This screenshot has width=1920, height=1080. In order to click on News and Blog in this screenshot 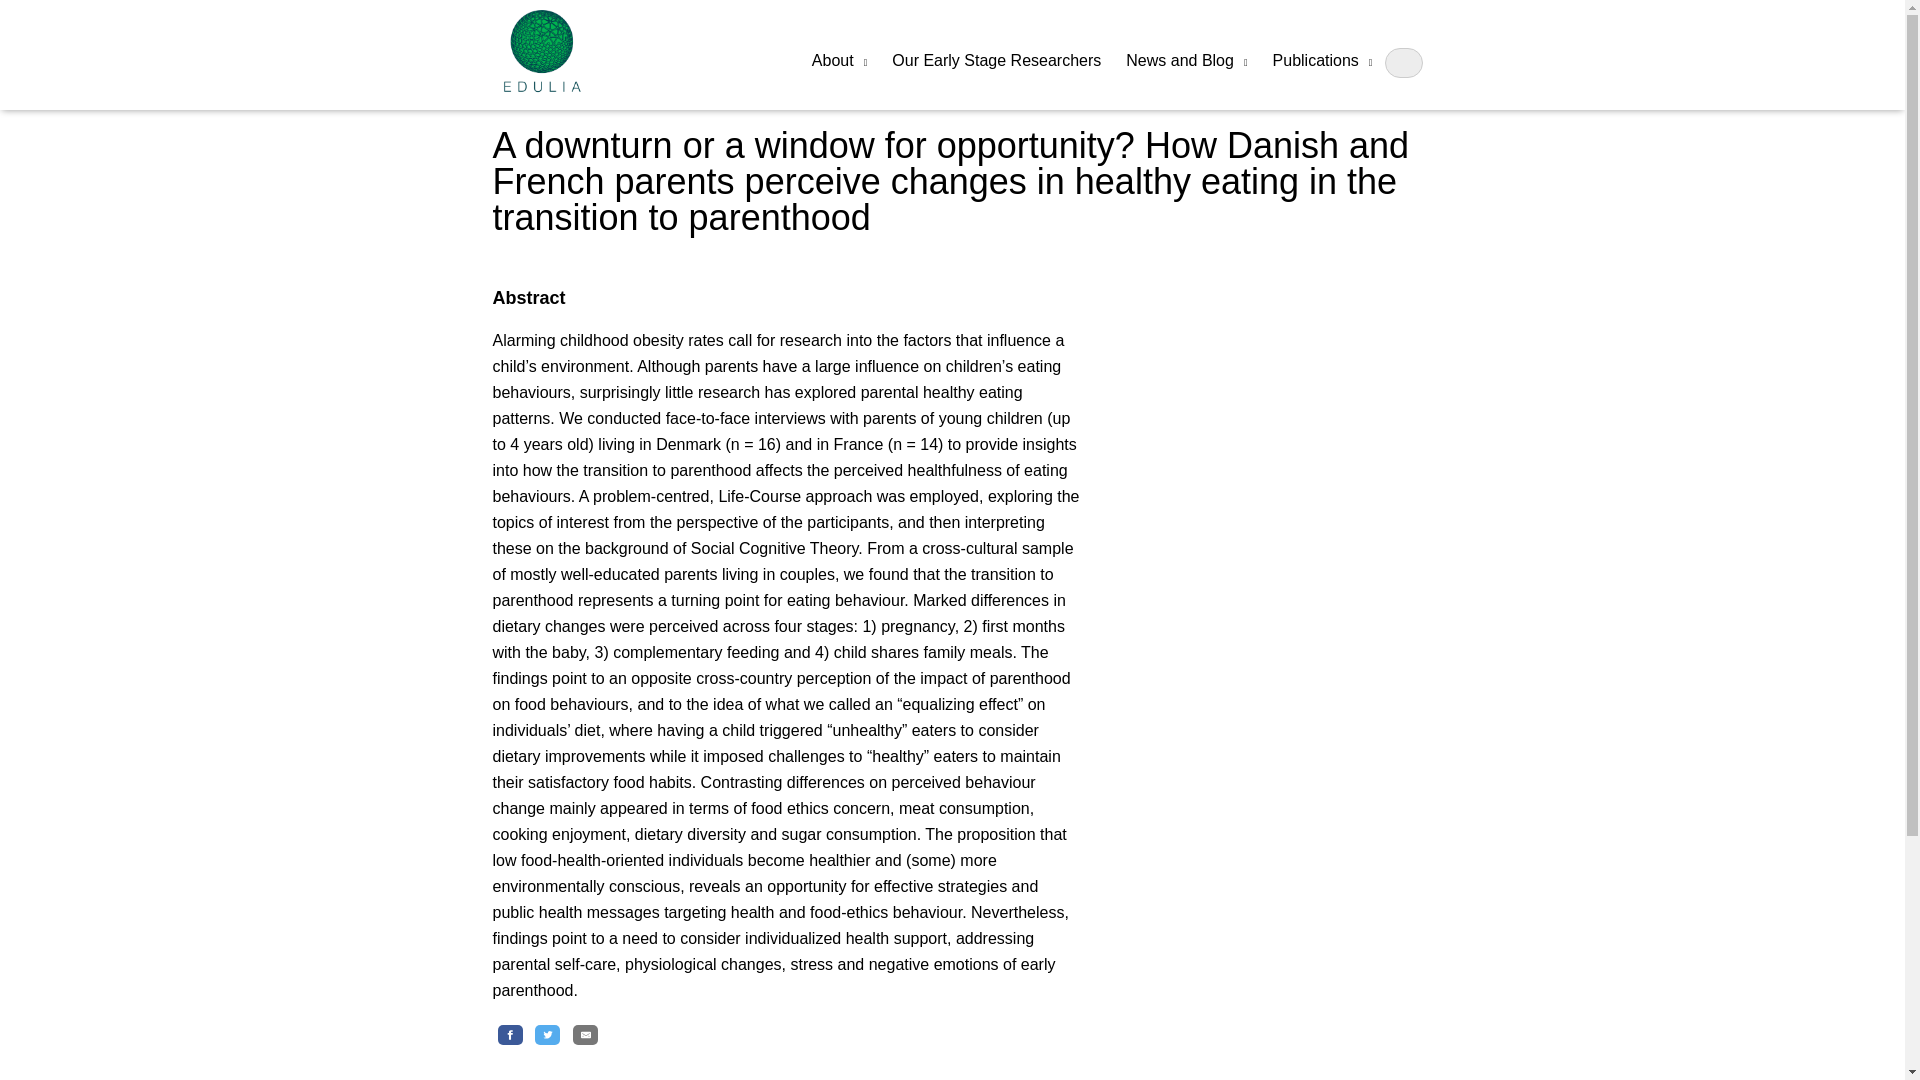, I will do `click(1186, 62)`.